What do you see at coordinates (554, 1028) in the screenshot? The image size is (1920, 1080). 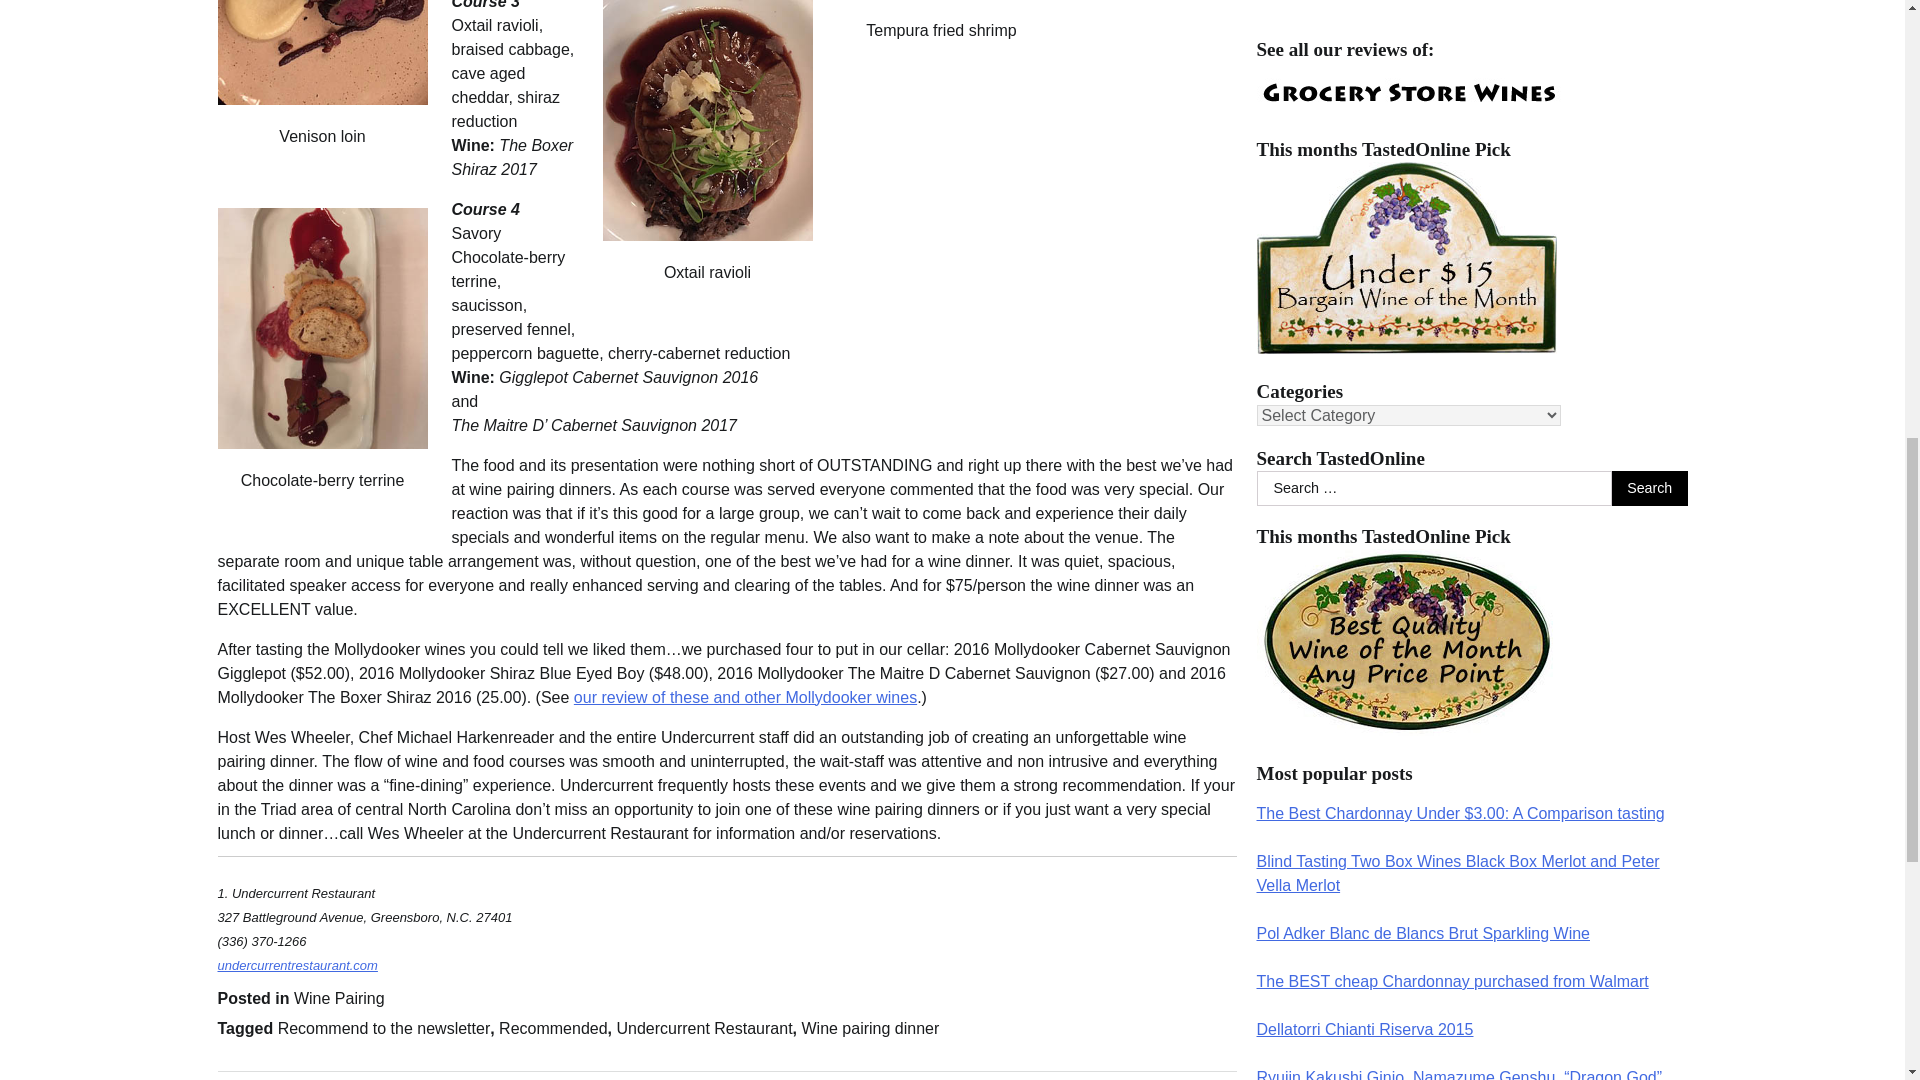 I see `Recommended` at bounding box center [554, 1028].